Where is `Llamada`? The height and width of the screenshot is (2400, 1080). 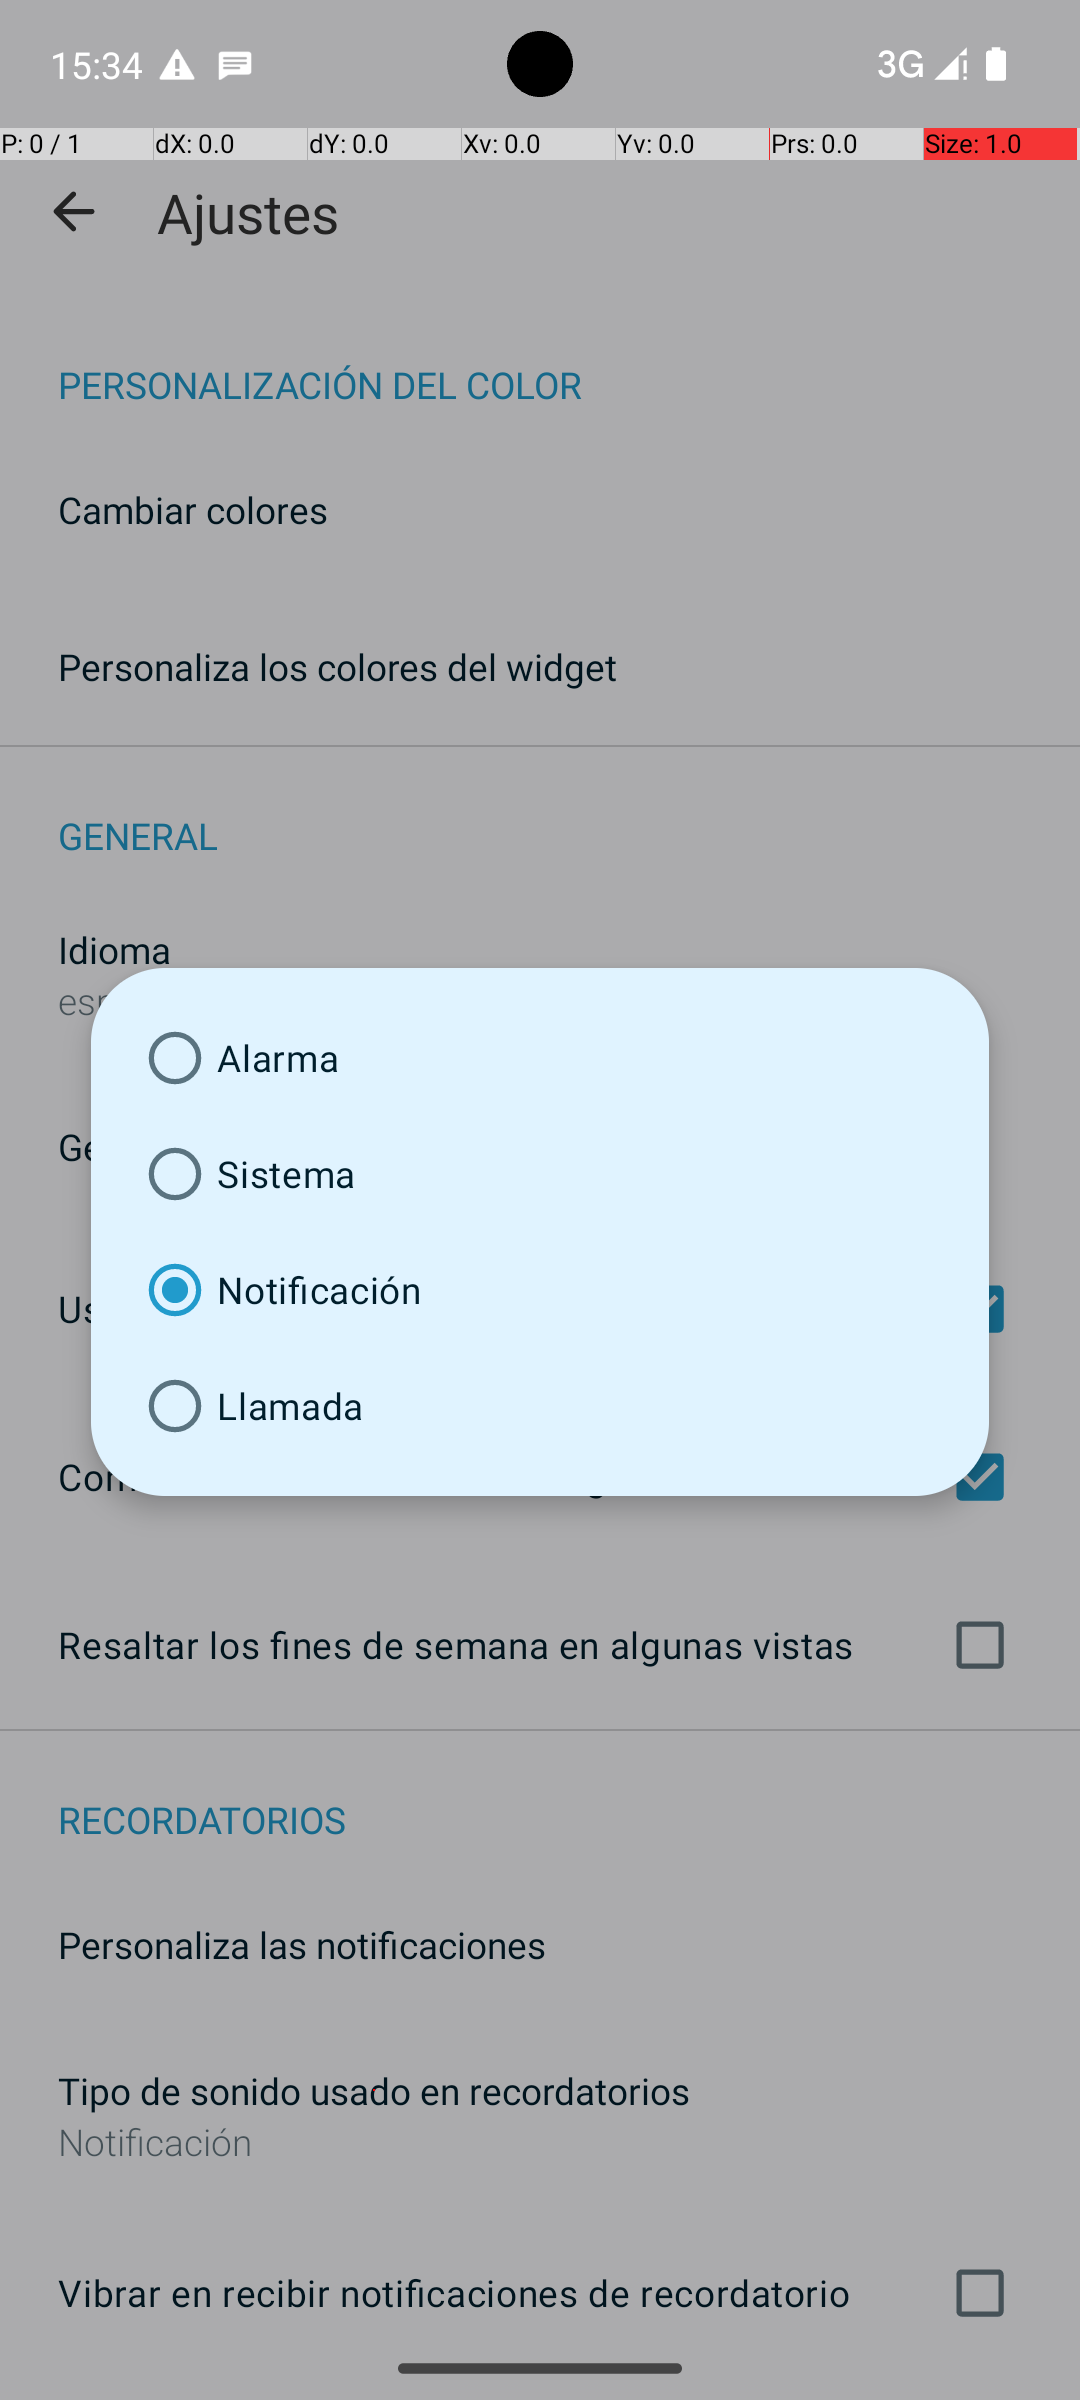 Llamada is located at coordinates (540, 1406).